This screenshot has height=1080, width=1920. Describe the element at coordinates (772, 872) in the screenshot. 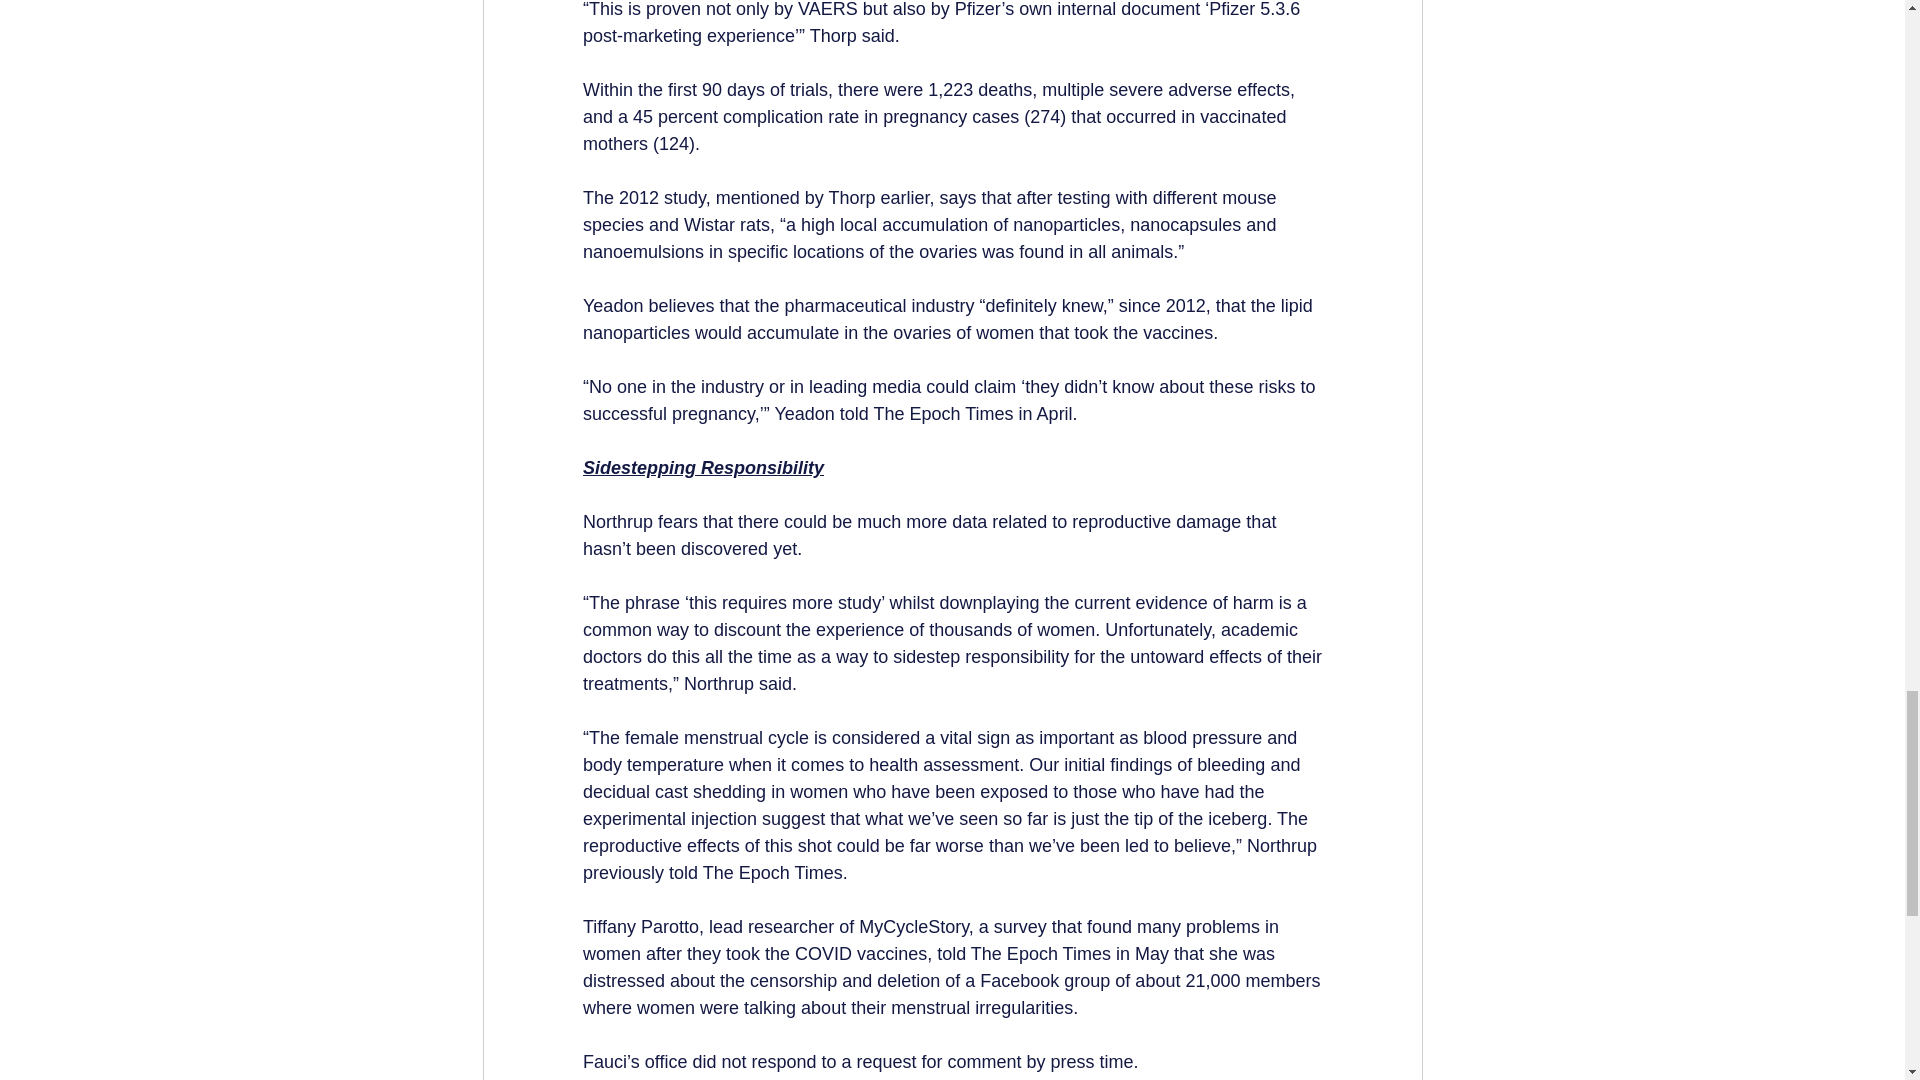

I see `The Epoch Times` at that location.